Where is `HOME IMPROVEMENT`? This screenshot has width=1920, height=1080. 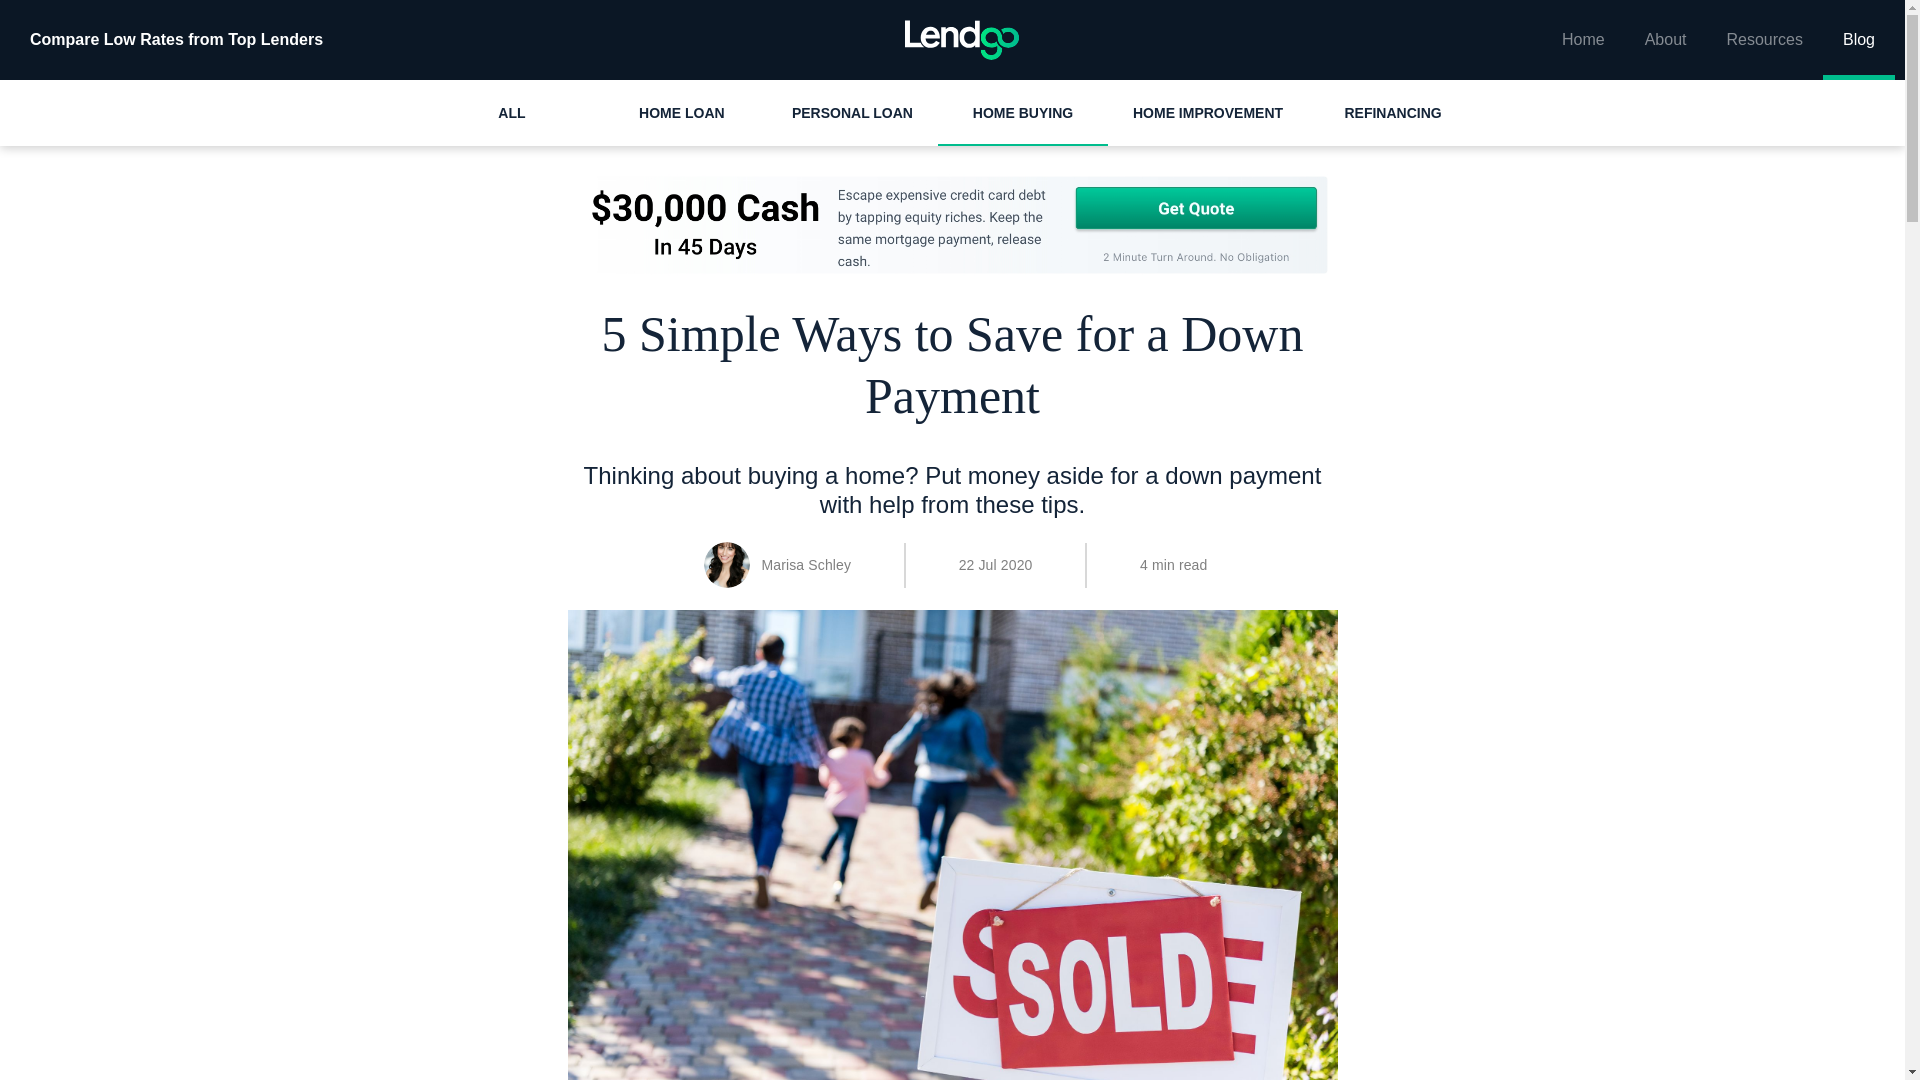
HOME IMPROVEMENT is located at coordinates (1207, 112).